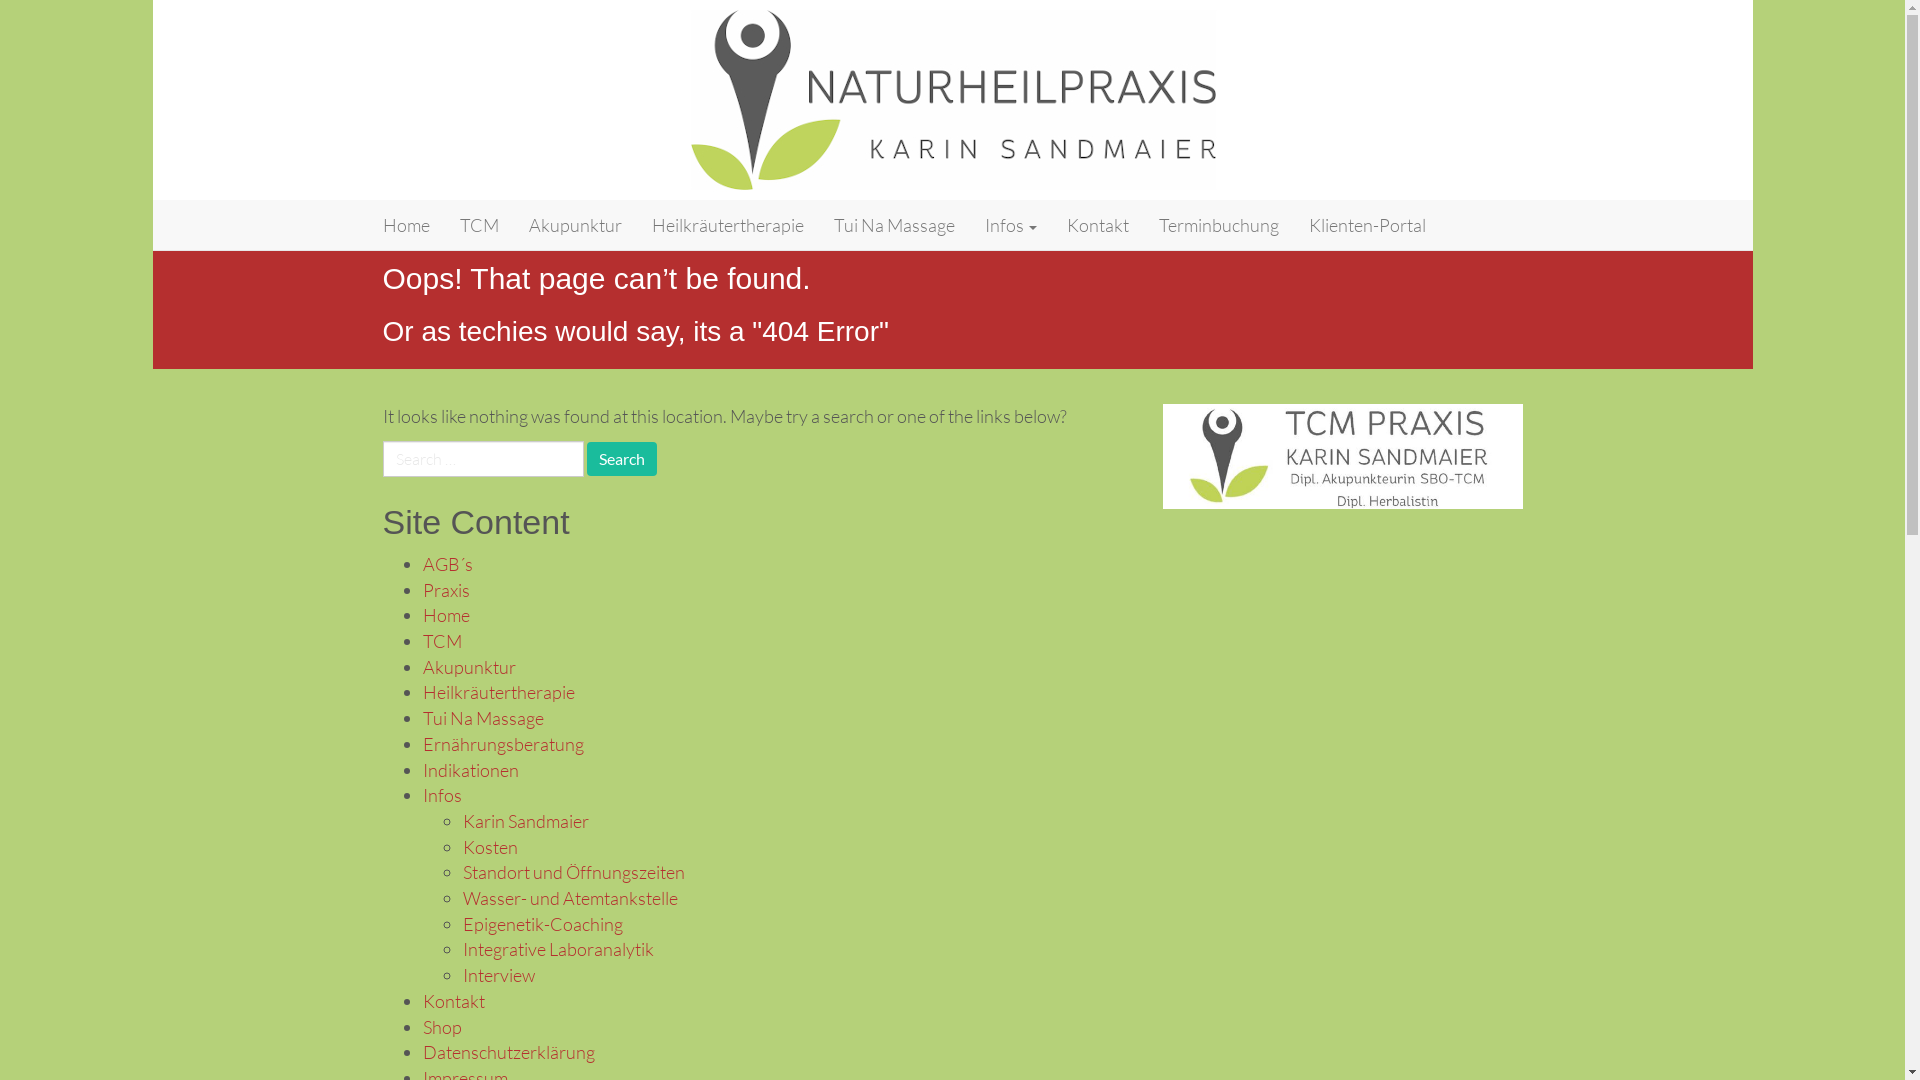  Describe the element at coordinates (1219, 225) in the screenshot. I see `Terminbuchung` at that location.